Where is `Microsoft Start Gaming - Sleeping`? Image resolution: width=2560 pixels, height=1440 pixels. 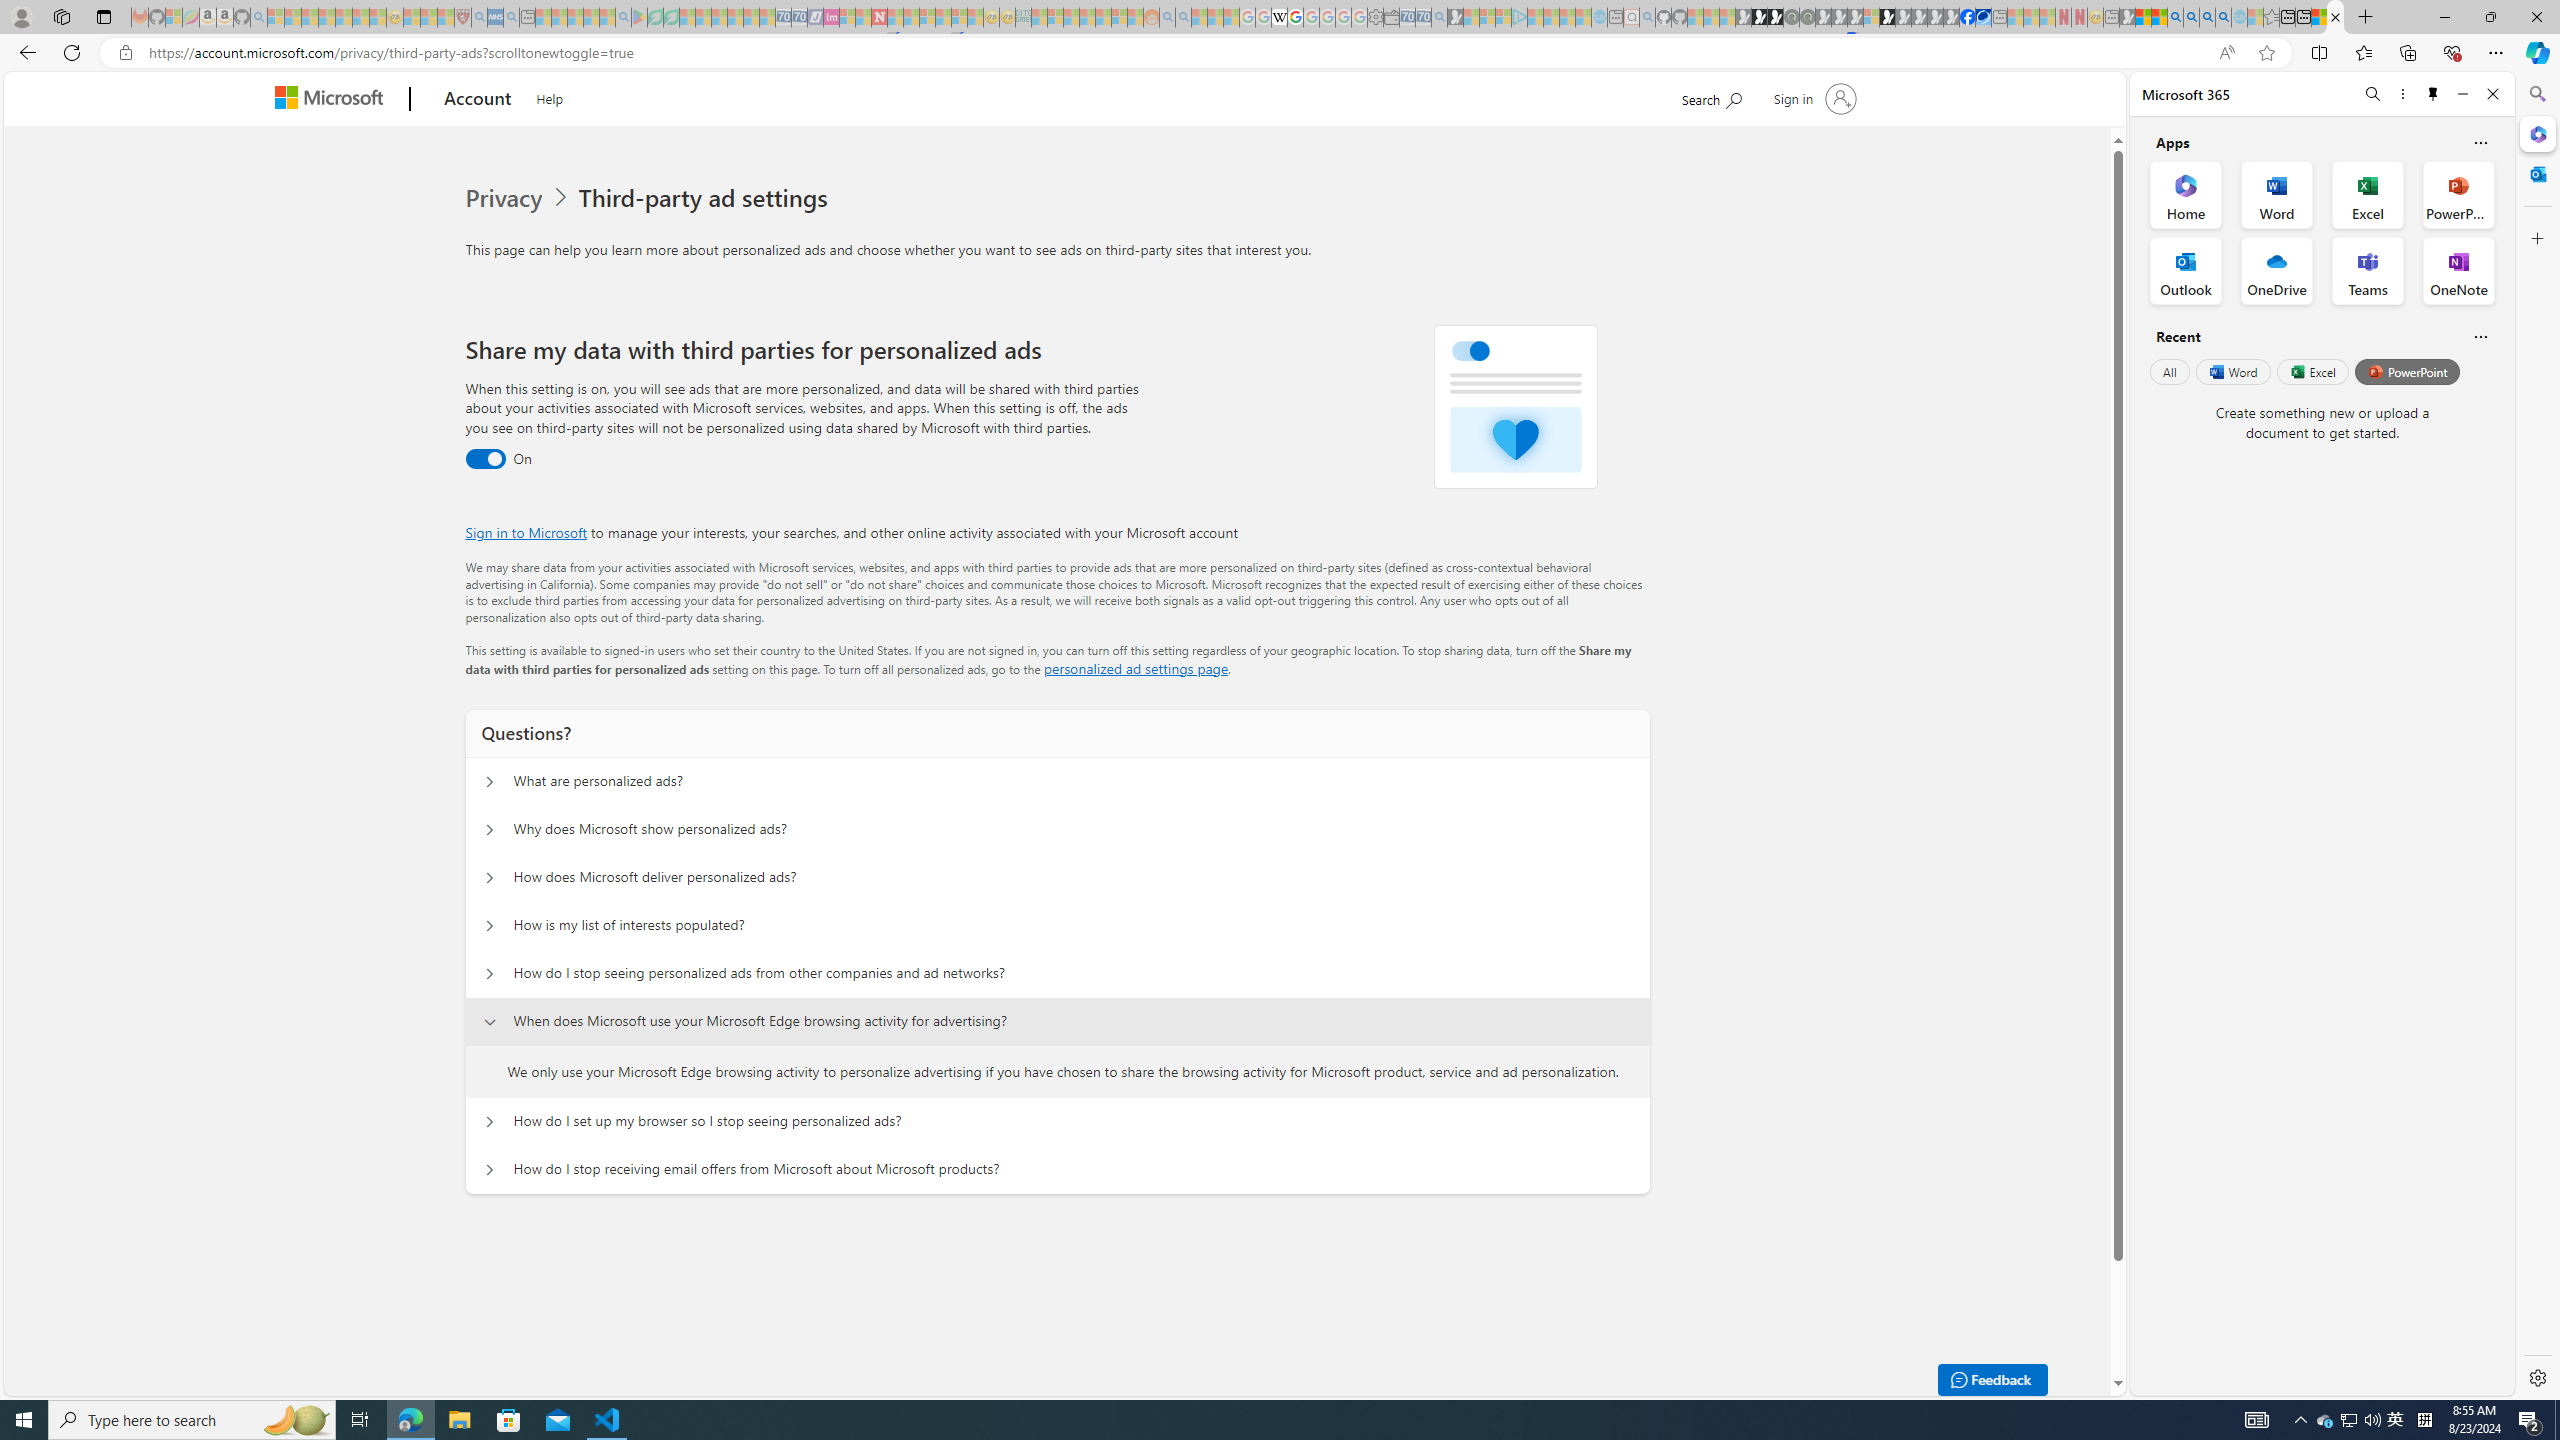 Microsoft Start Gaming - Sleeping is located at coordinates (1455, 17).